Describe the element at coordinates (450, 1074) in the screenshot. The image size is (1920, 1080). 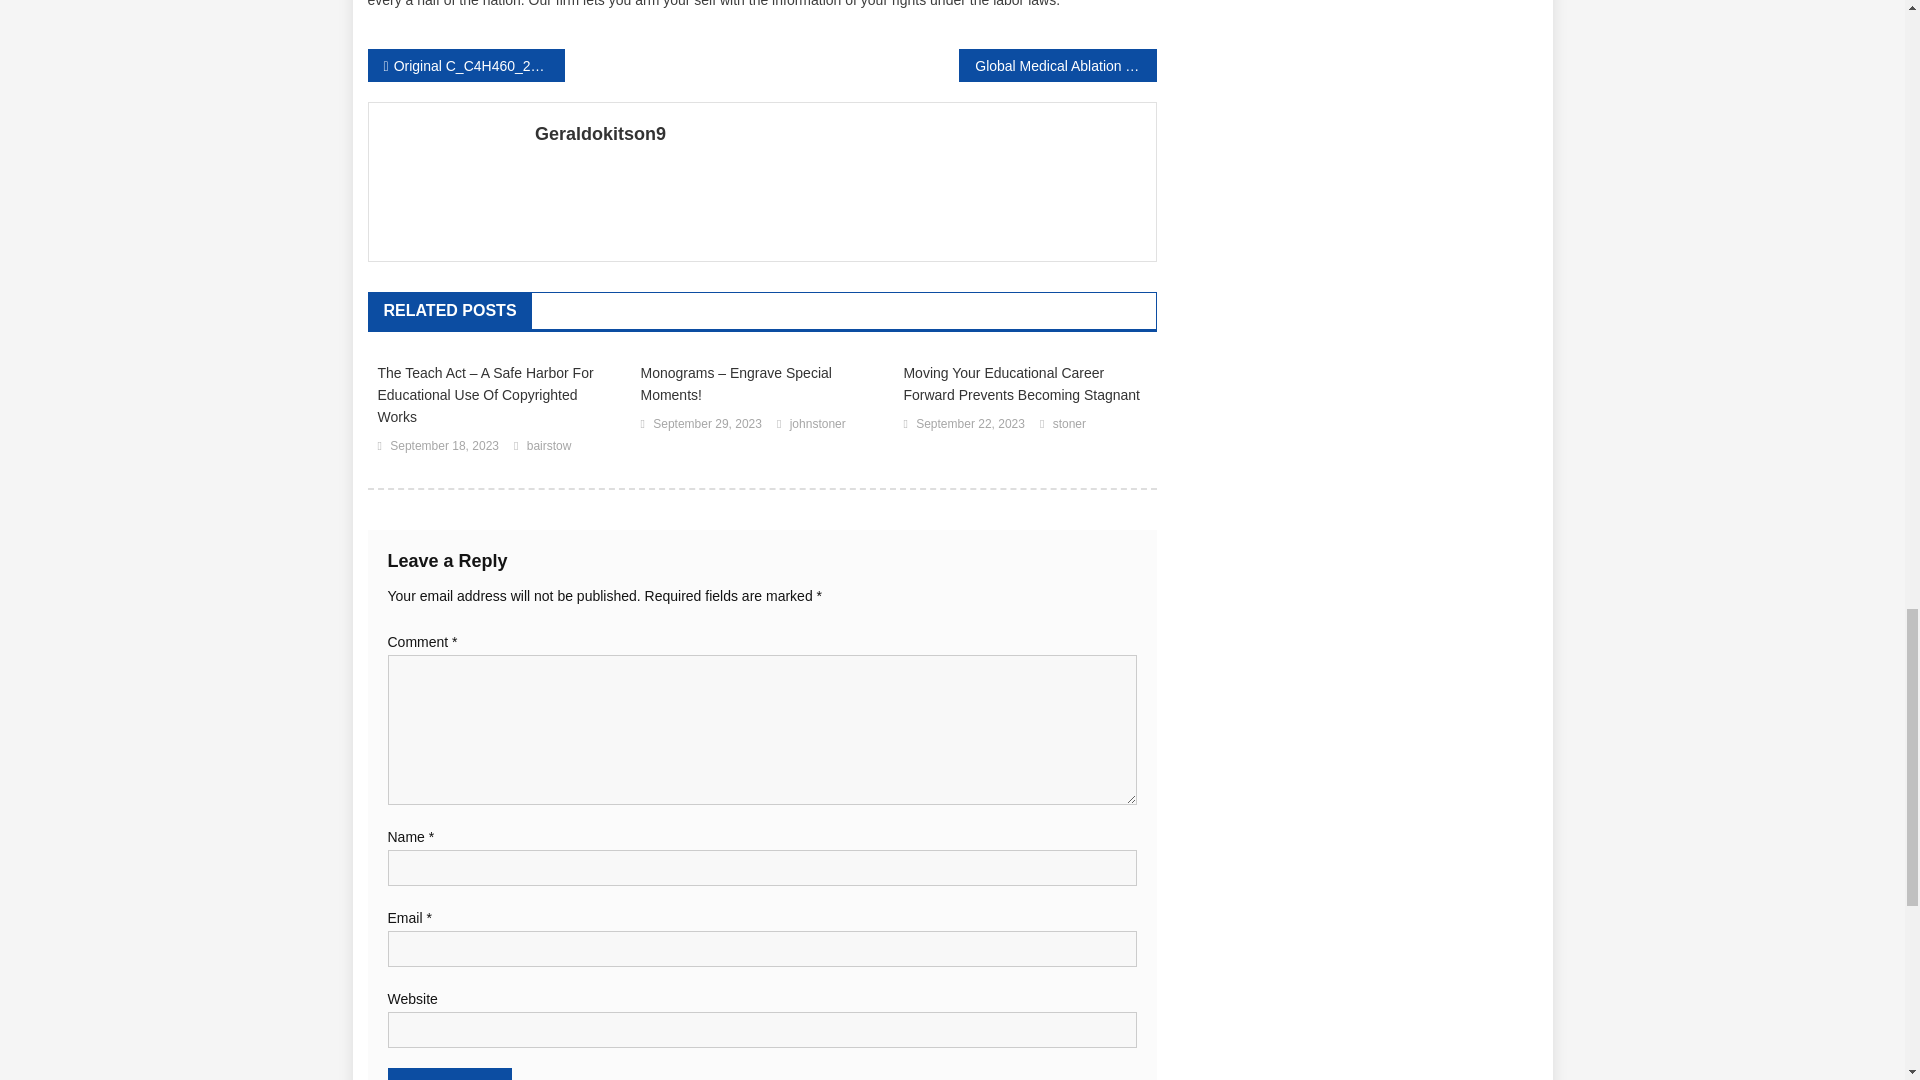
I see `Post Comment` at that location.